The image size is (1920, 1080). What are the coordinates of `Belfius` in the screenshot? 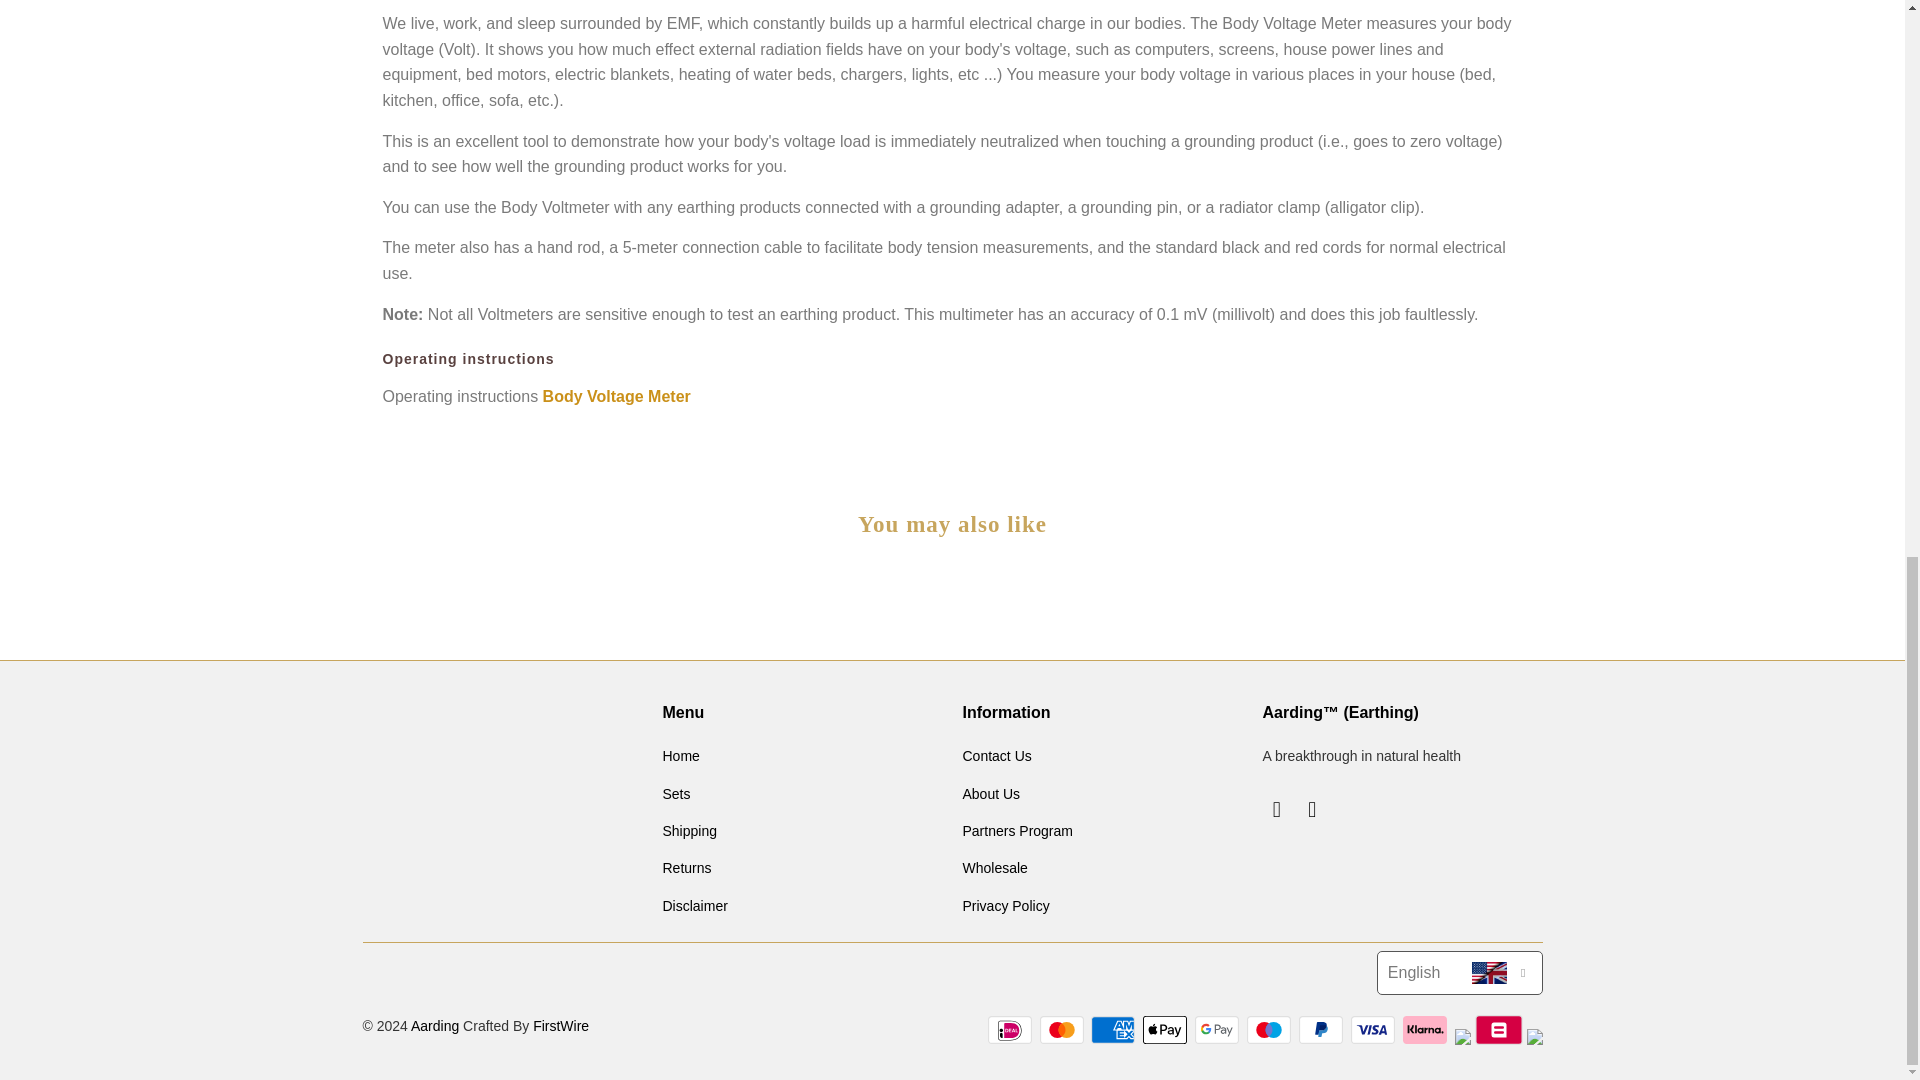 It's located at (1498, 1030).